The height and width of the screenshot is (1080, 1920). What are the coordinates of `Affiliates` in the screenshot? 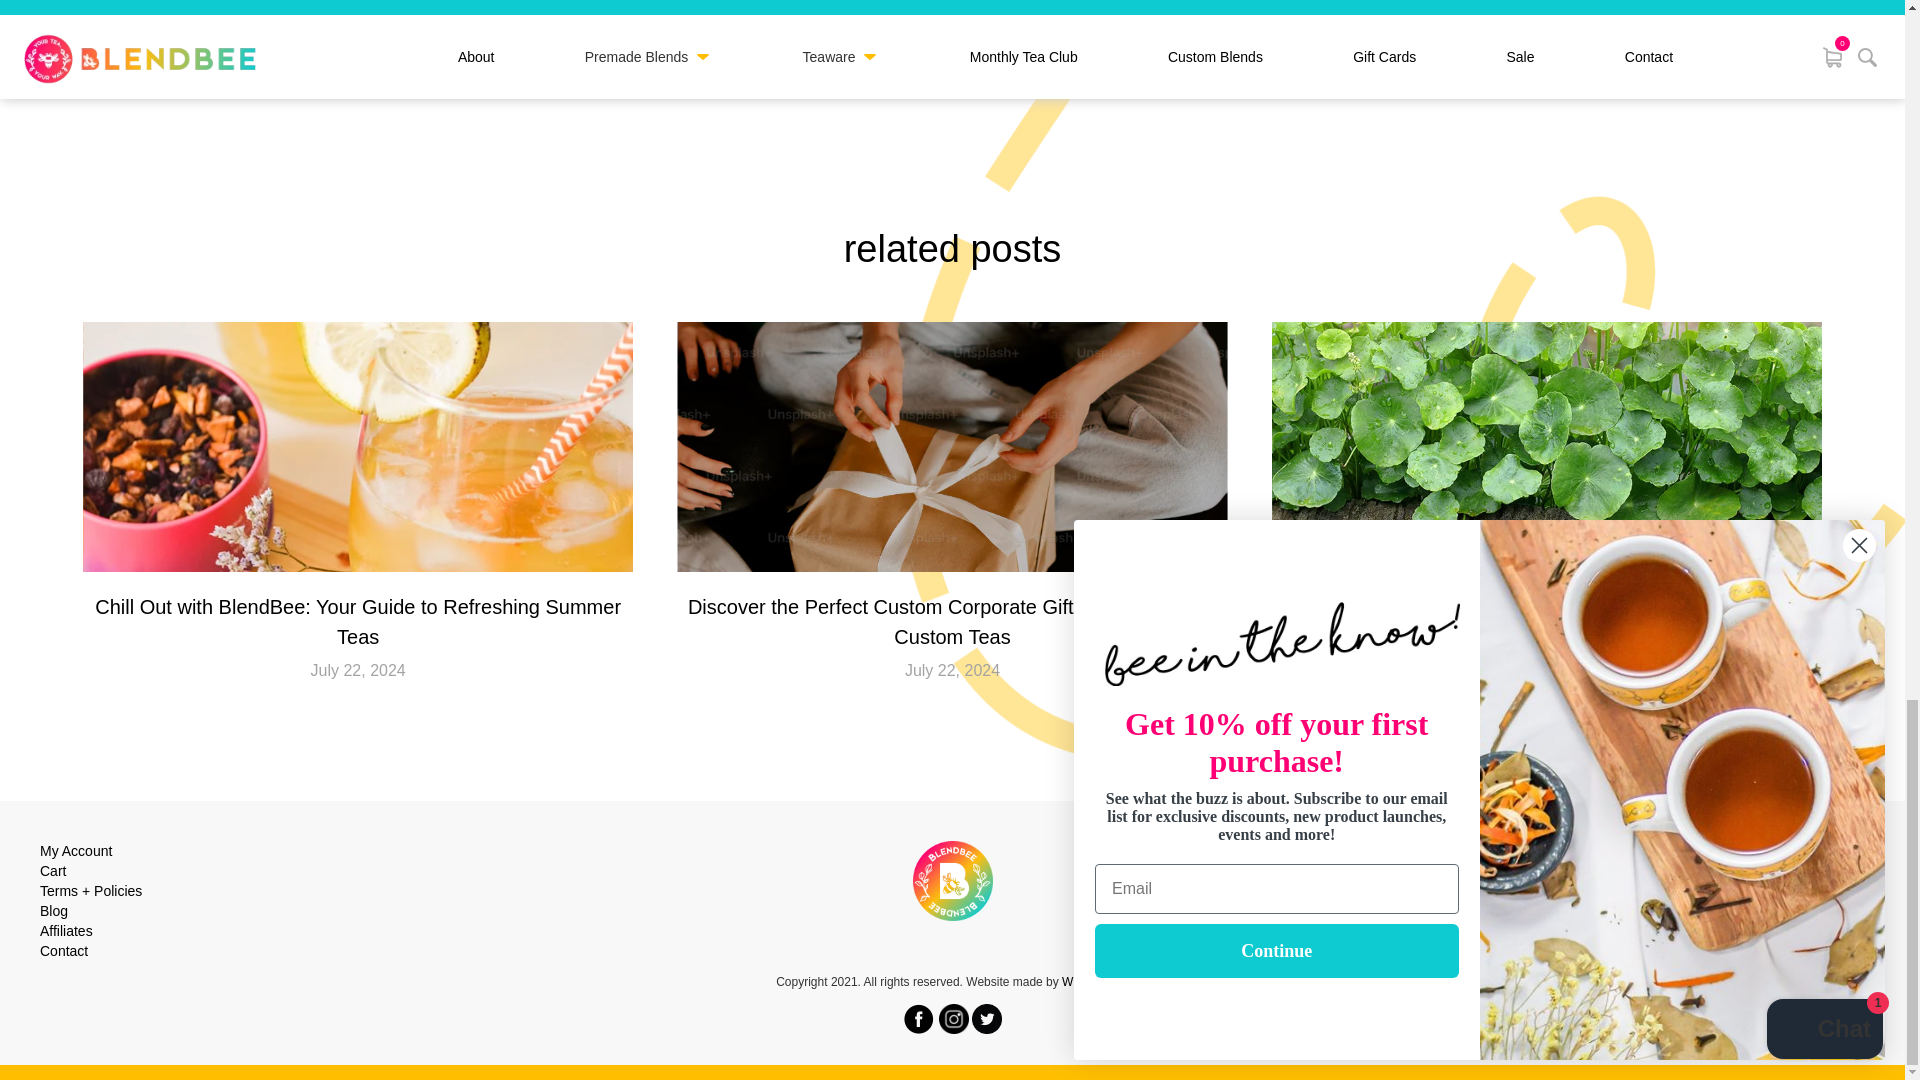 It's located at (66, 930).